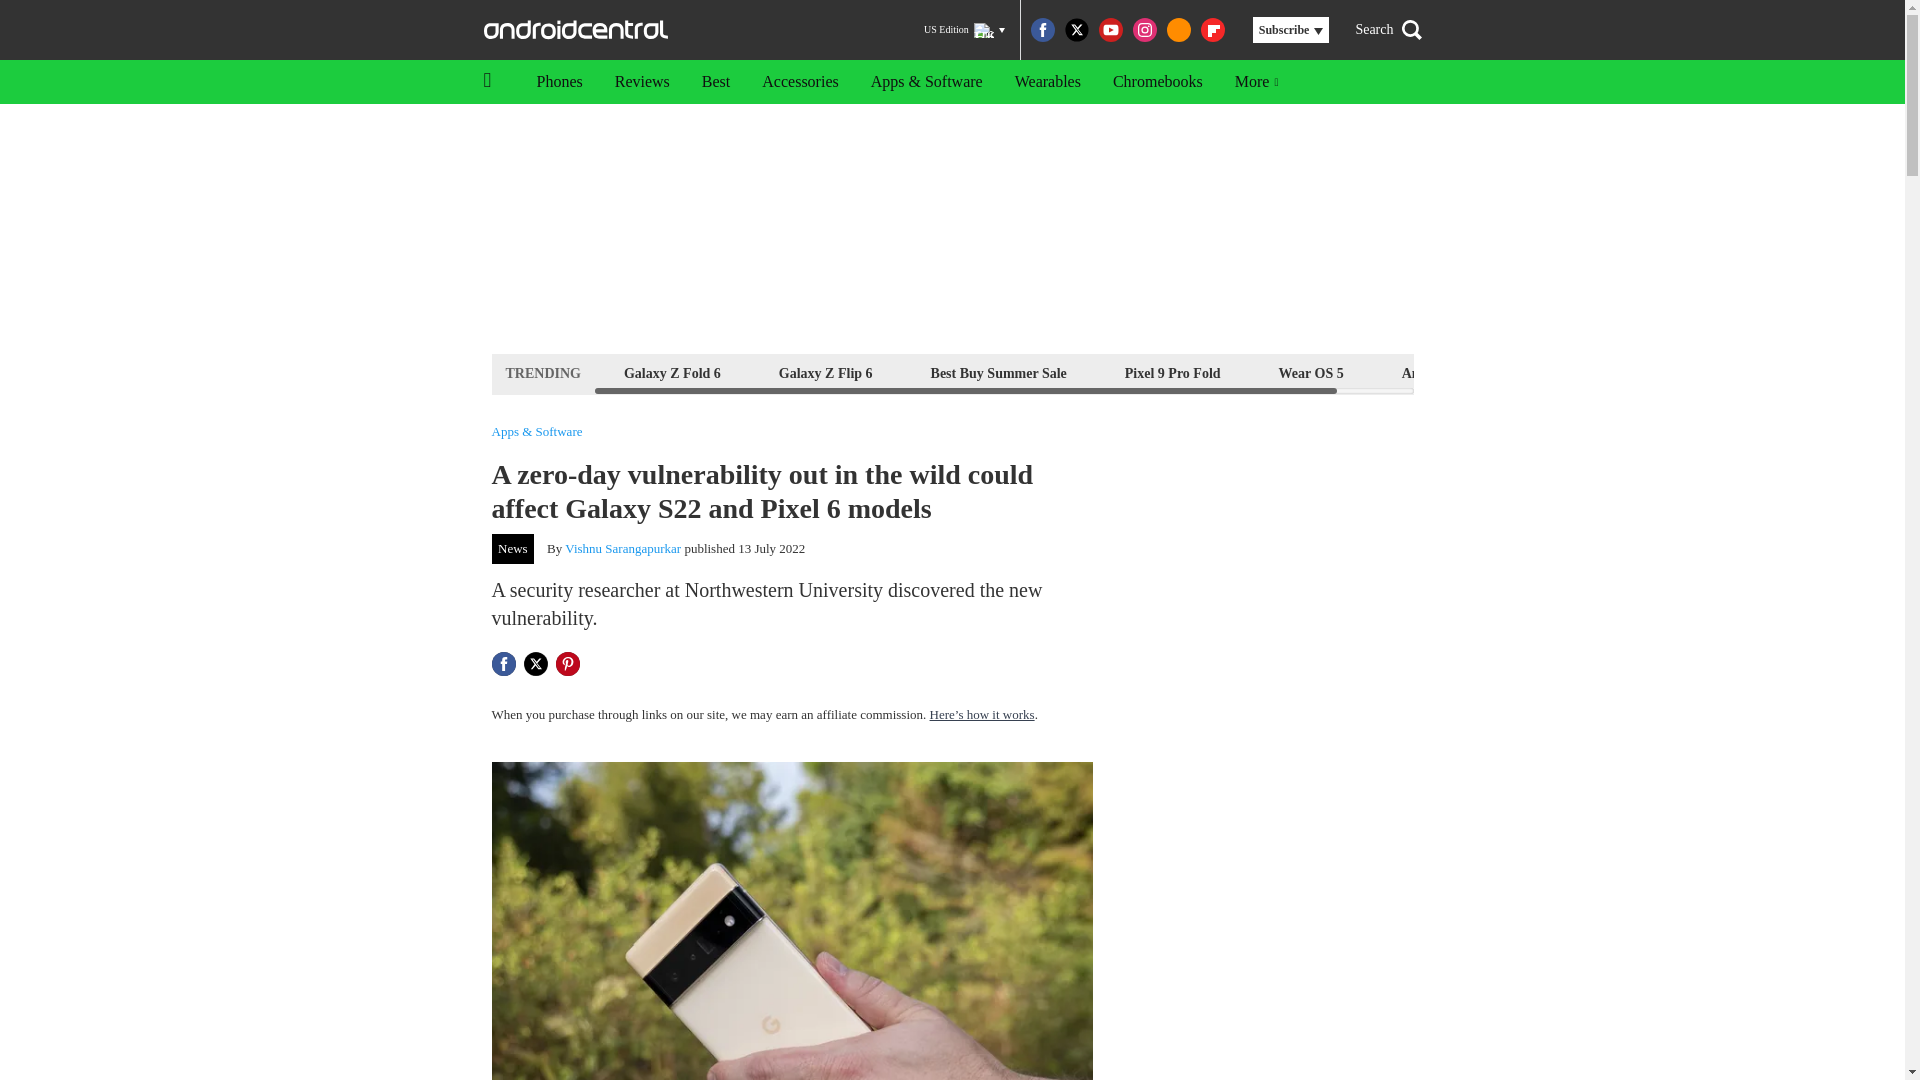 The width and height of the screenshot is (1920, 1080). What do you see at coordinates (964, 30) in the screenshot?
I see `US Edition` at bounding box center [964, 30].